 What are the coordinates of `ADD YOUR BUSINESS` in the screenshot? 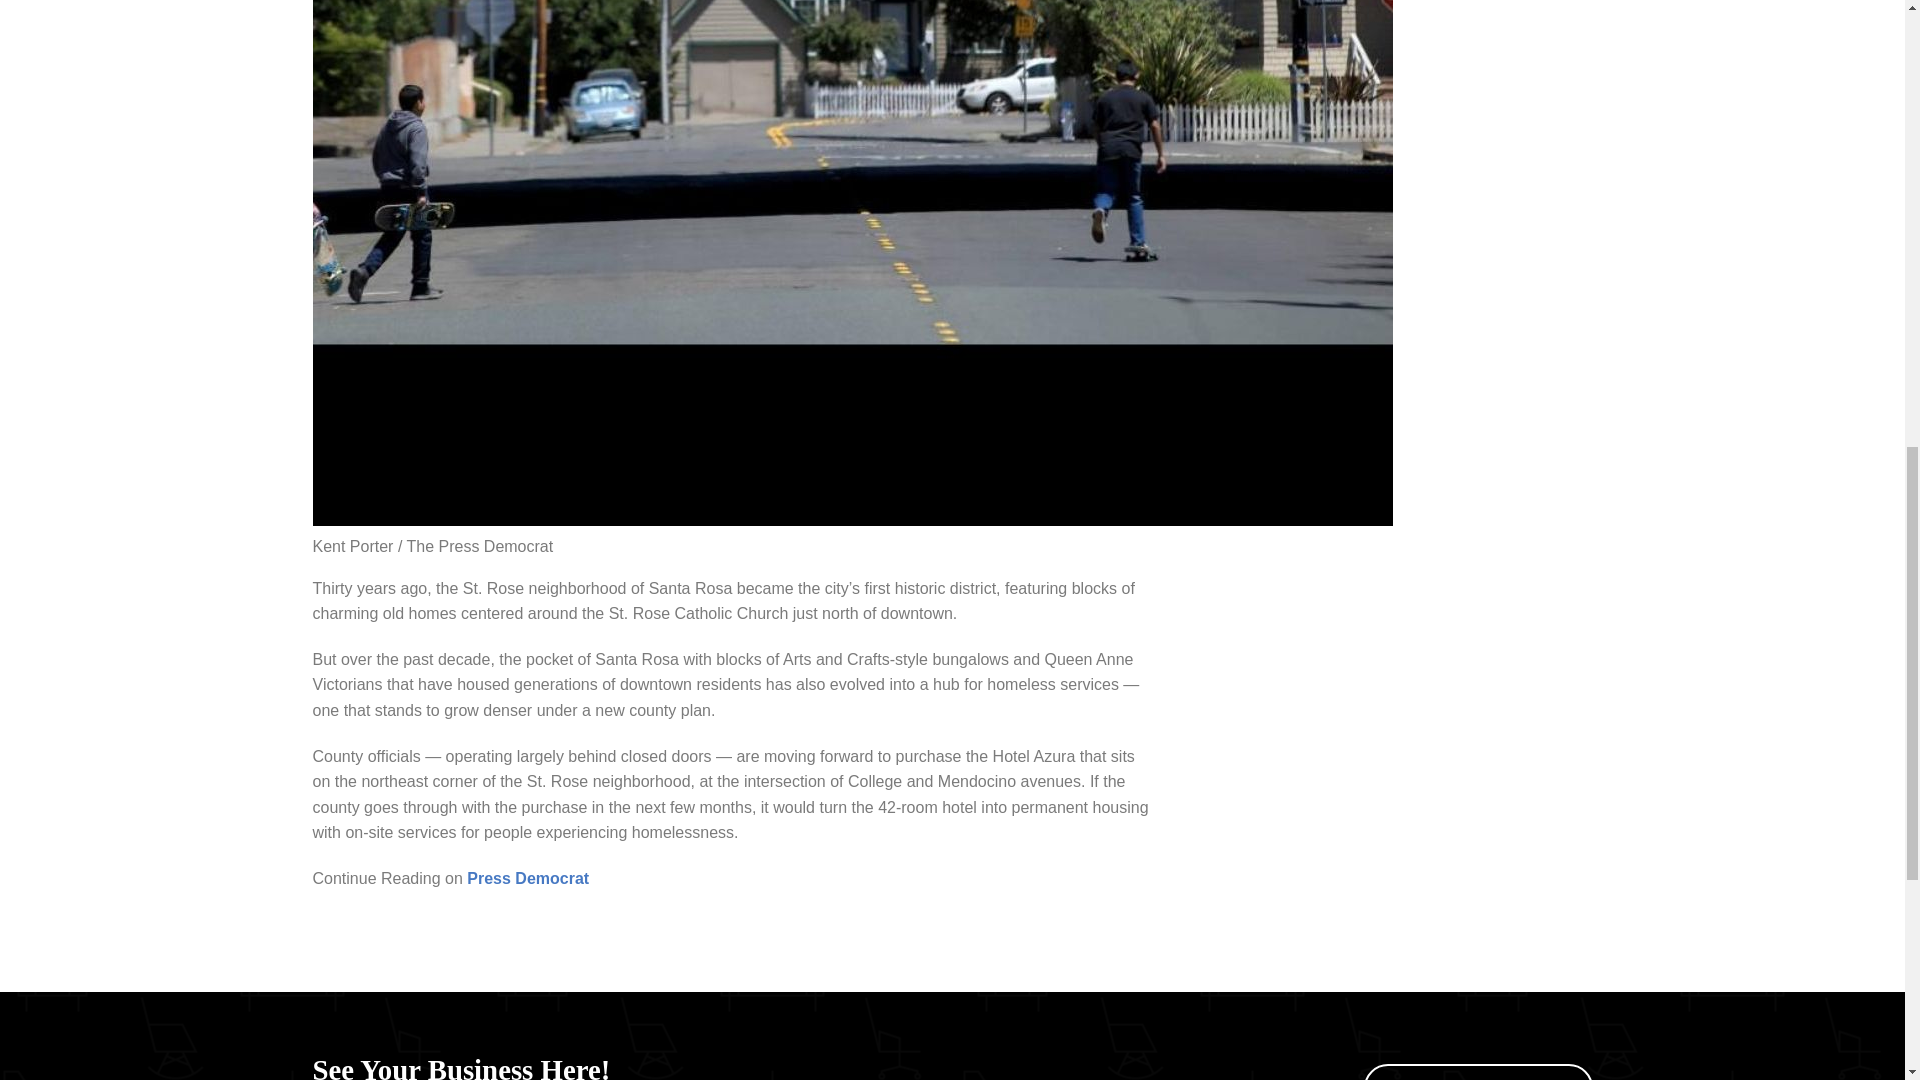 It's located at (1477, 1072).